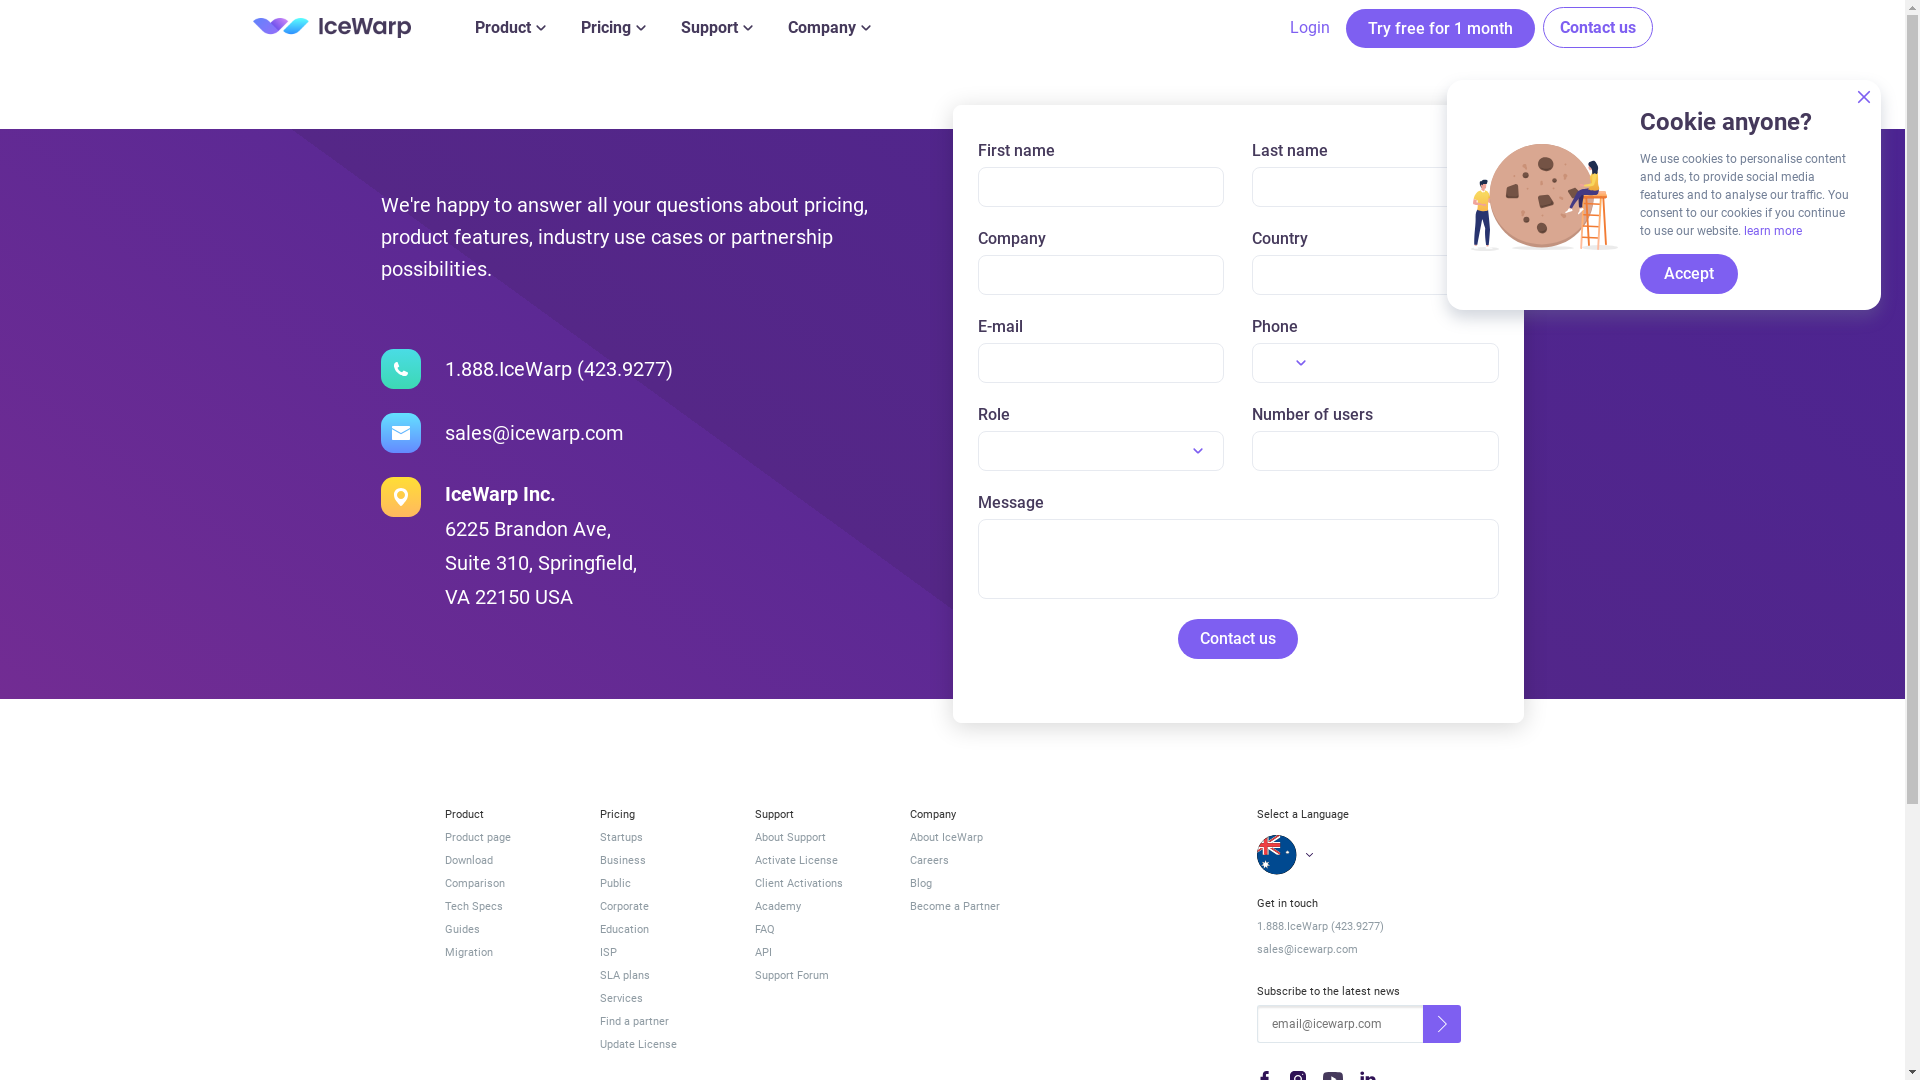 The image size is (1920, 1080). Describe the element at coordinates (508, 930) in the screenshot. I see `Guides` at that location.